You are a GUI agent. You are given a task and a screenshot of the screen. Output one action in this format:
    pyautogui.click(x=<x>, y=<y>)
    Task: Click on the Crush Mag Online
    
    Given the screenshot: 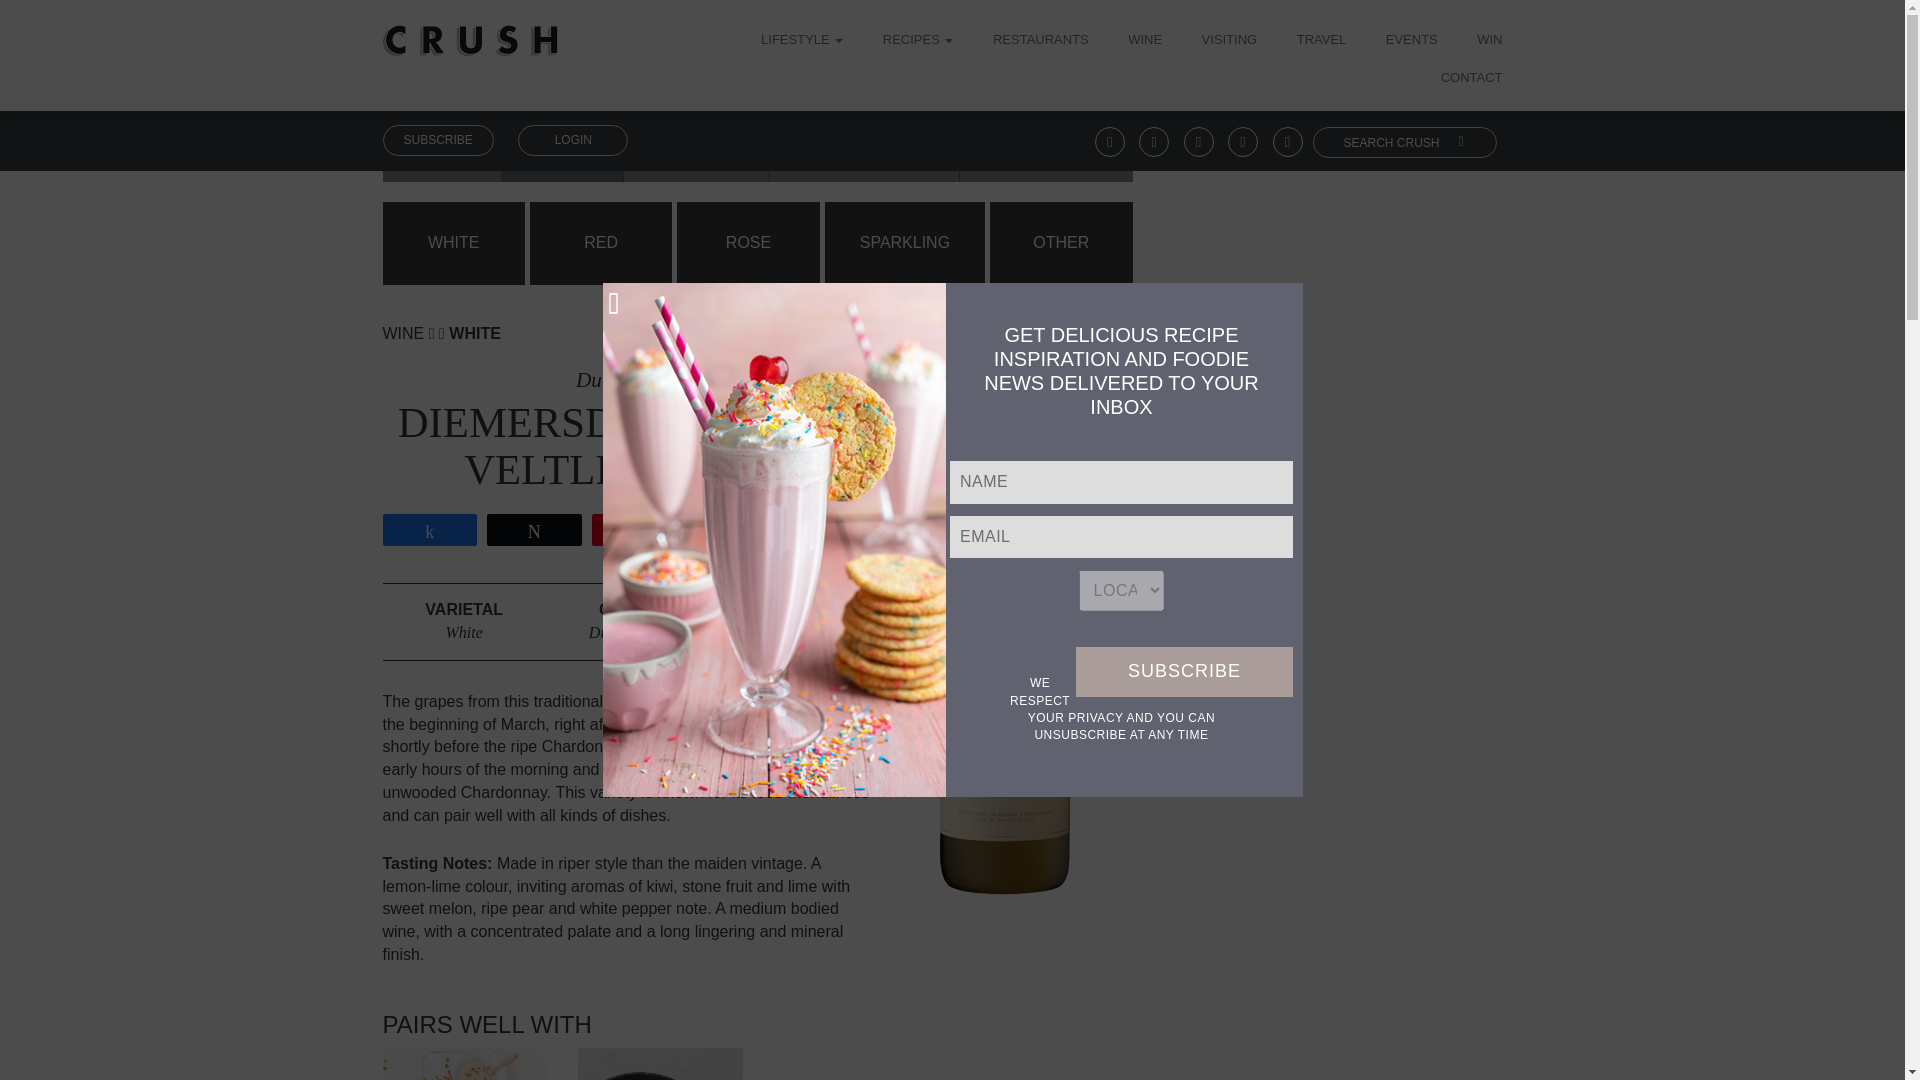 What is the action you would take?
    pyautogui.click(x=469, y=33)
    